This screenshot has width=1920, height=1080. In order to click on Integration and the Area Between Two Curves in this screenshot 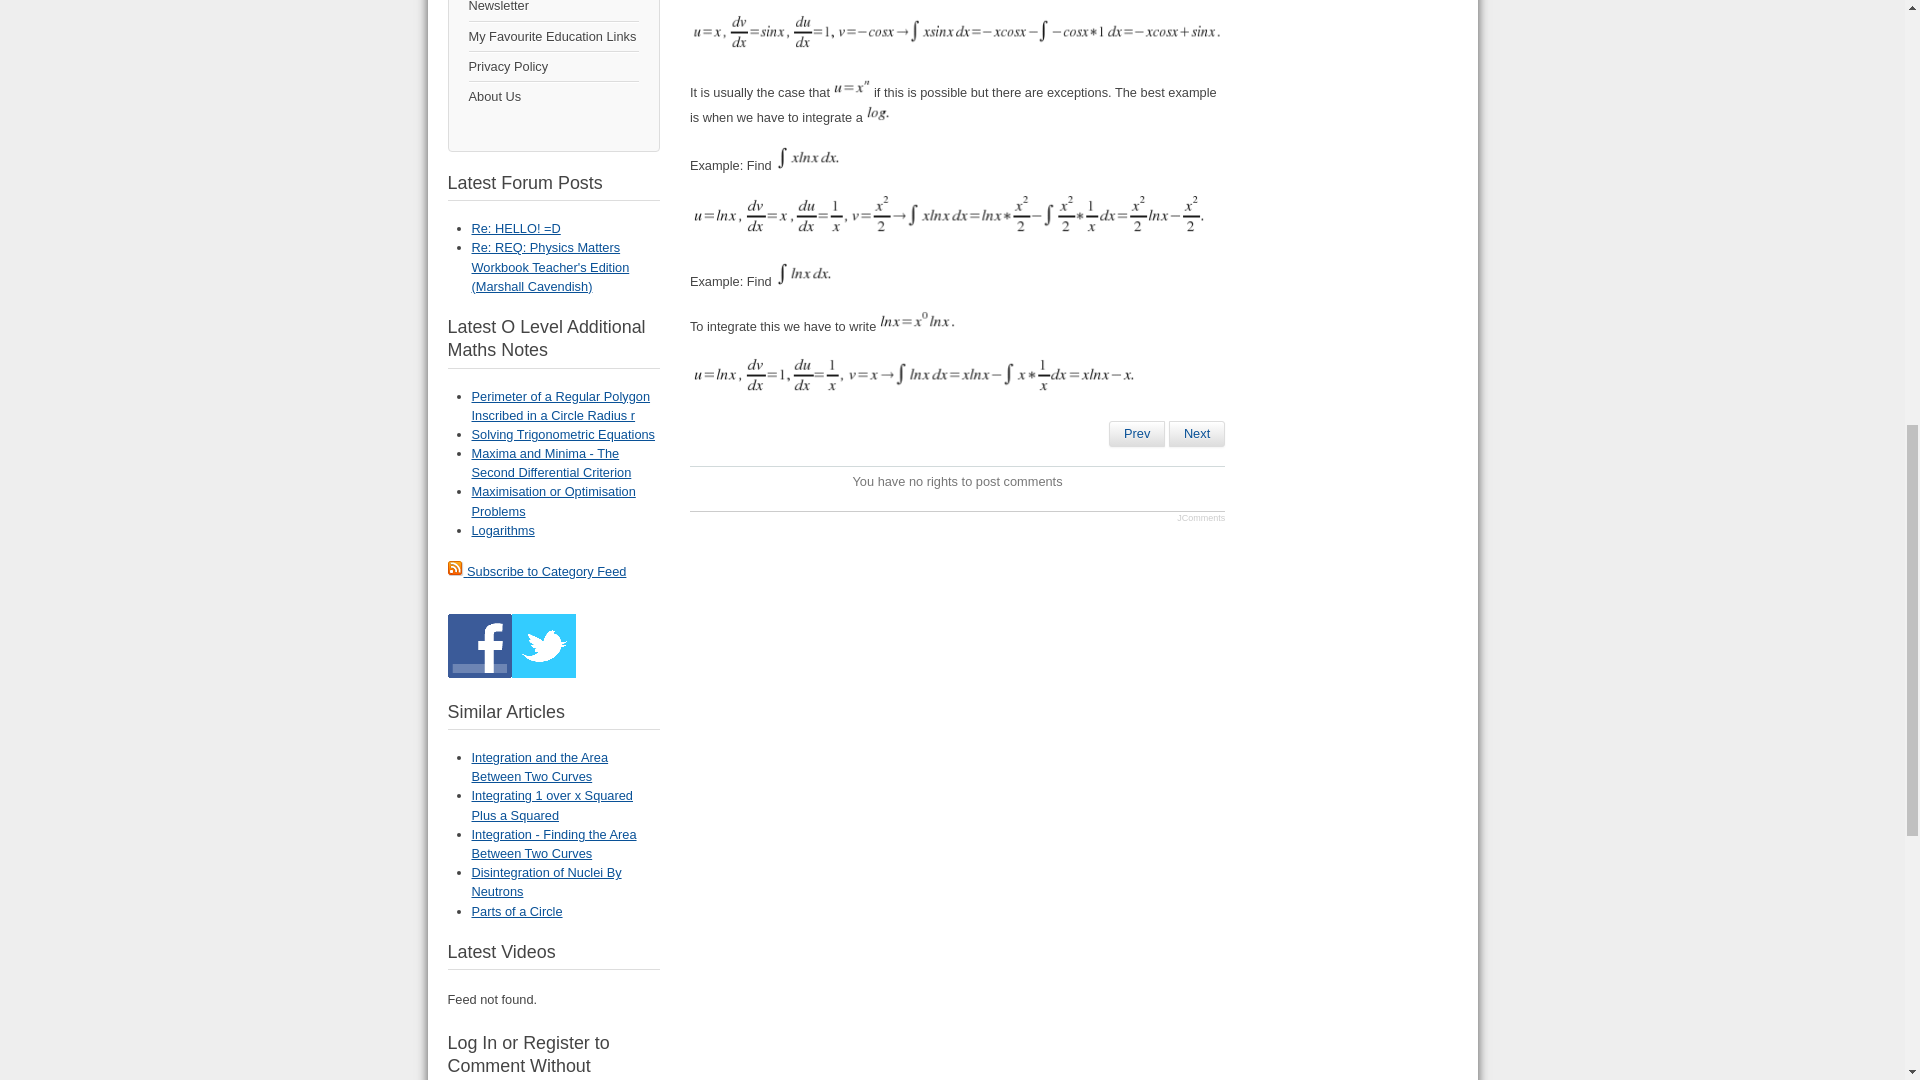, I will do `click(1137, 434)`.